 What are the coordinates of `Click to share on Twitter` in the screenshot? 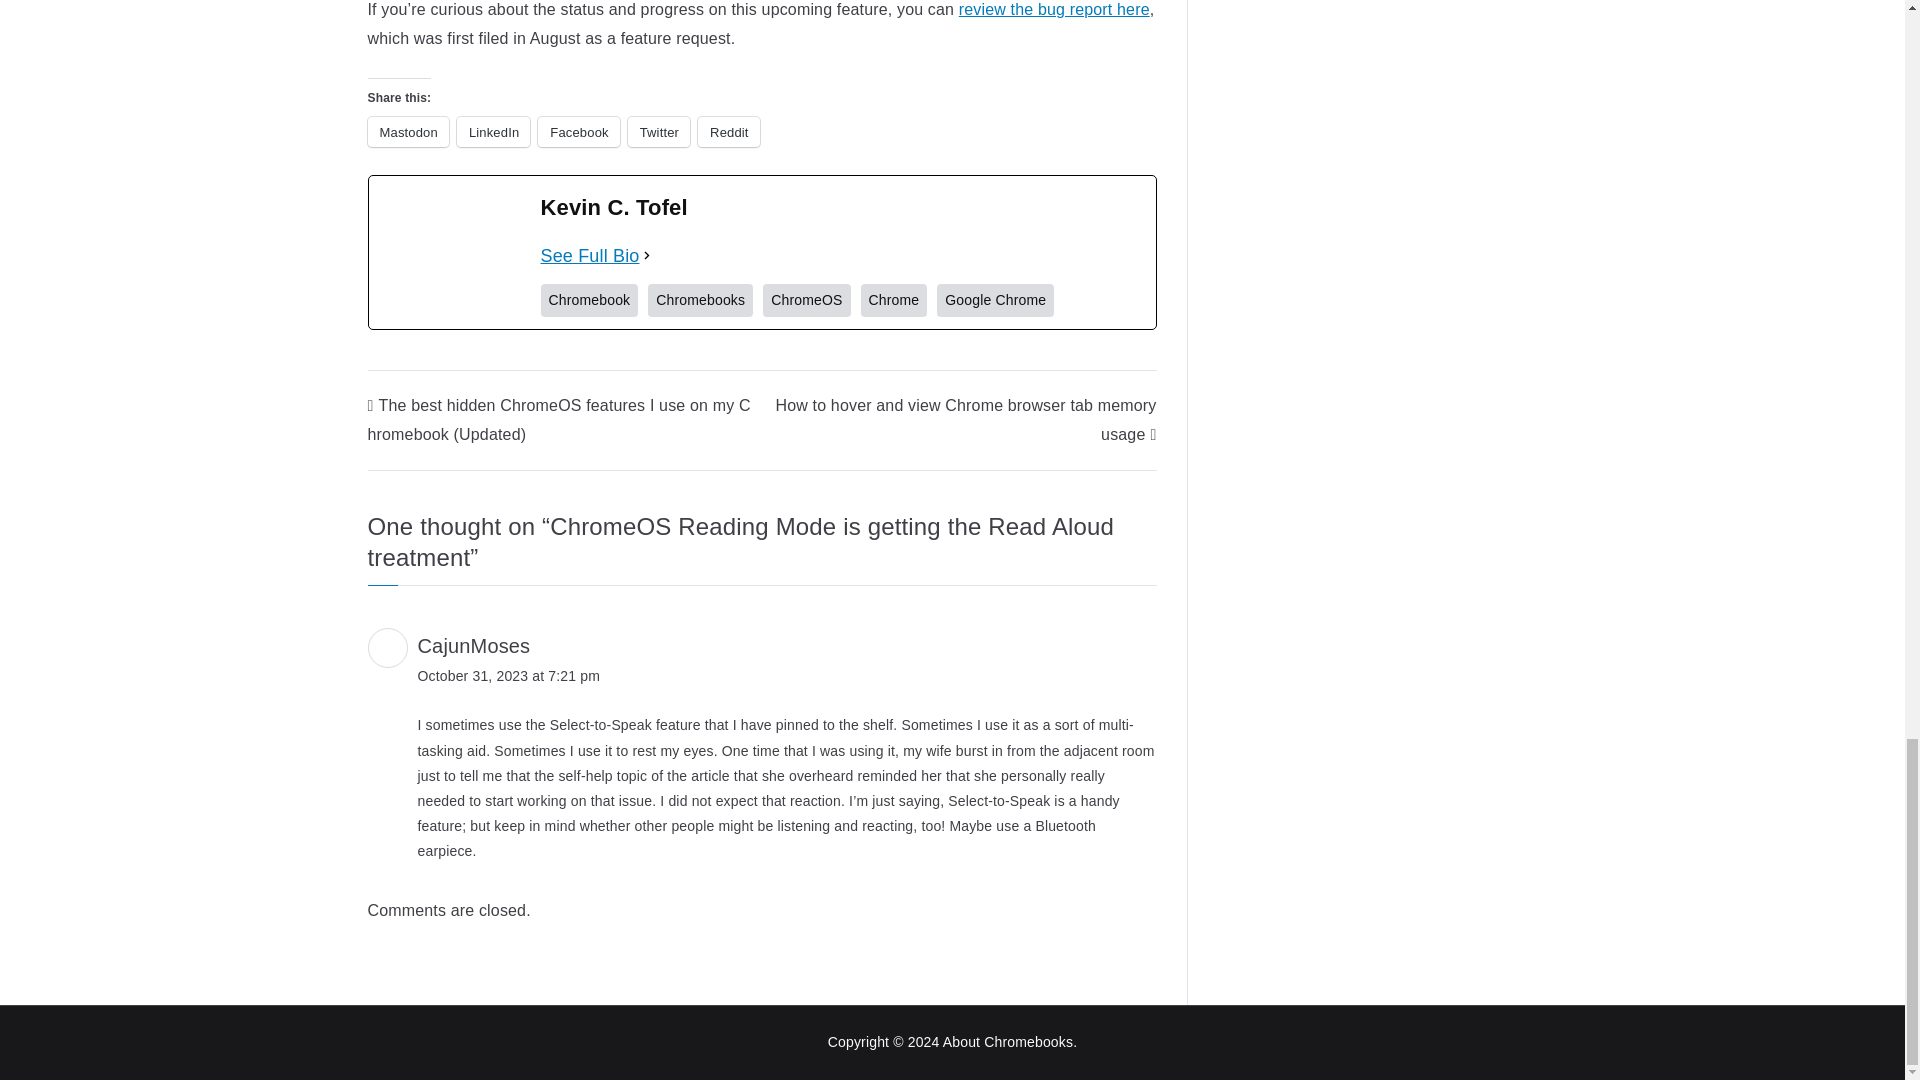 It's located at (658, 131).